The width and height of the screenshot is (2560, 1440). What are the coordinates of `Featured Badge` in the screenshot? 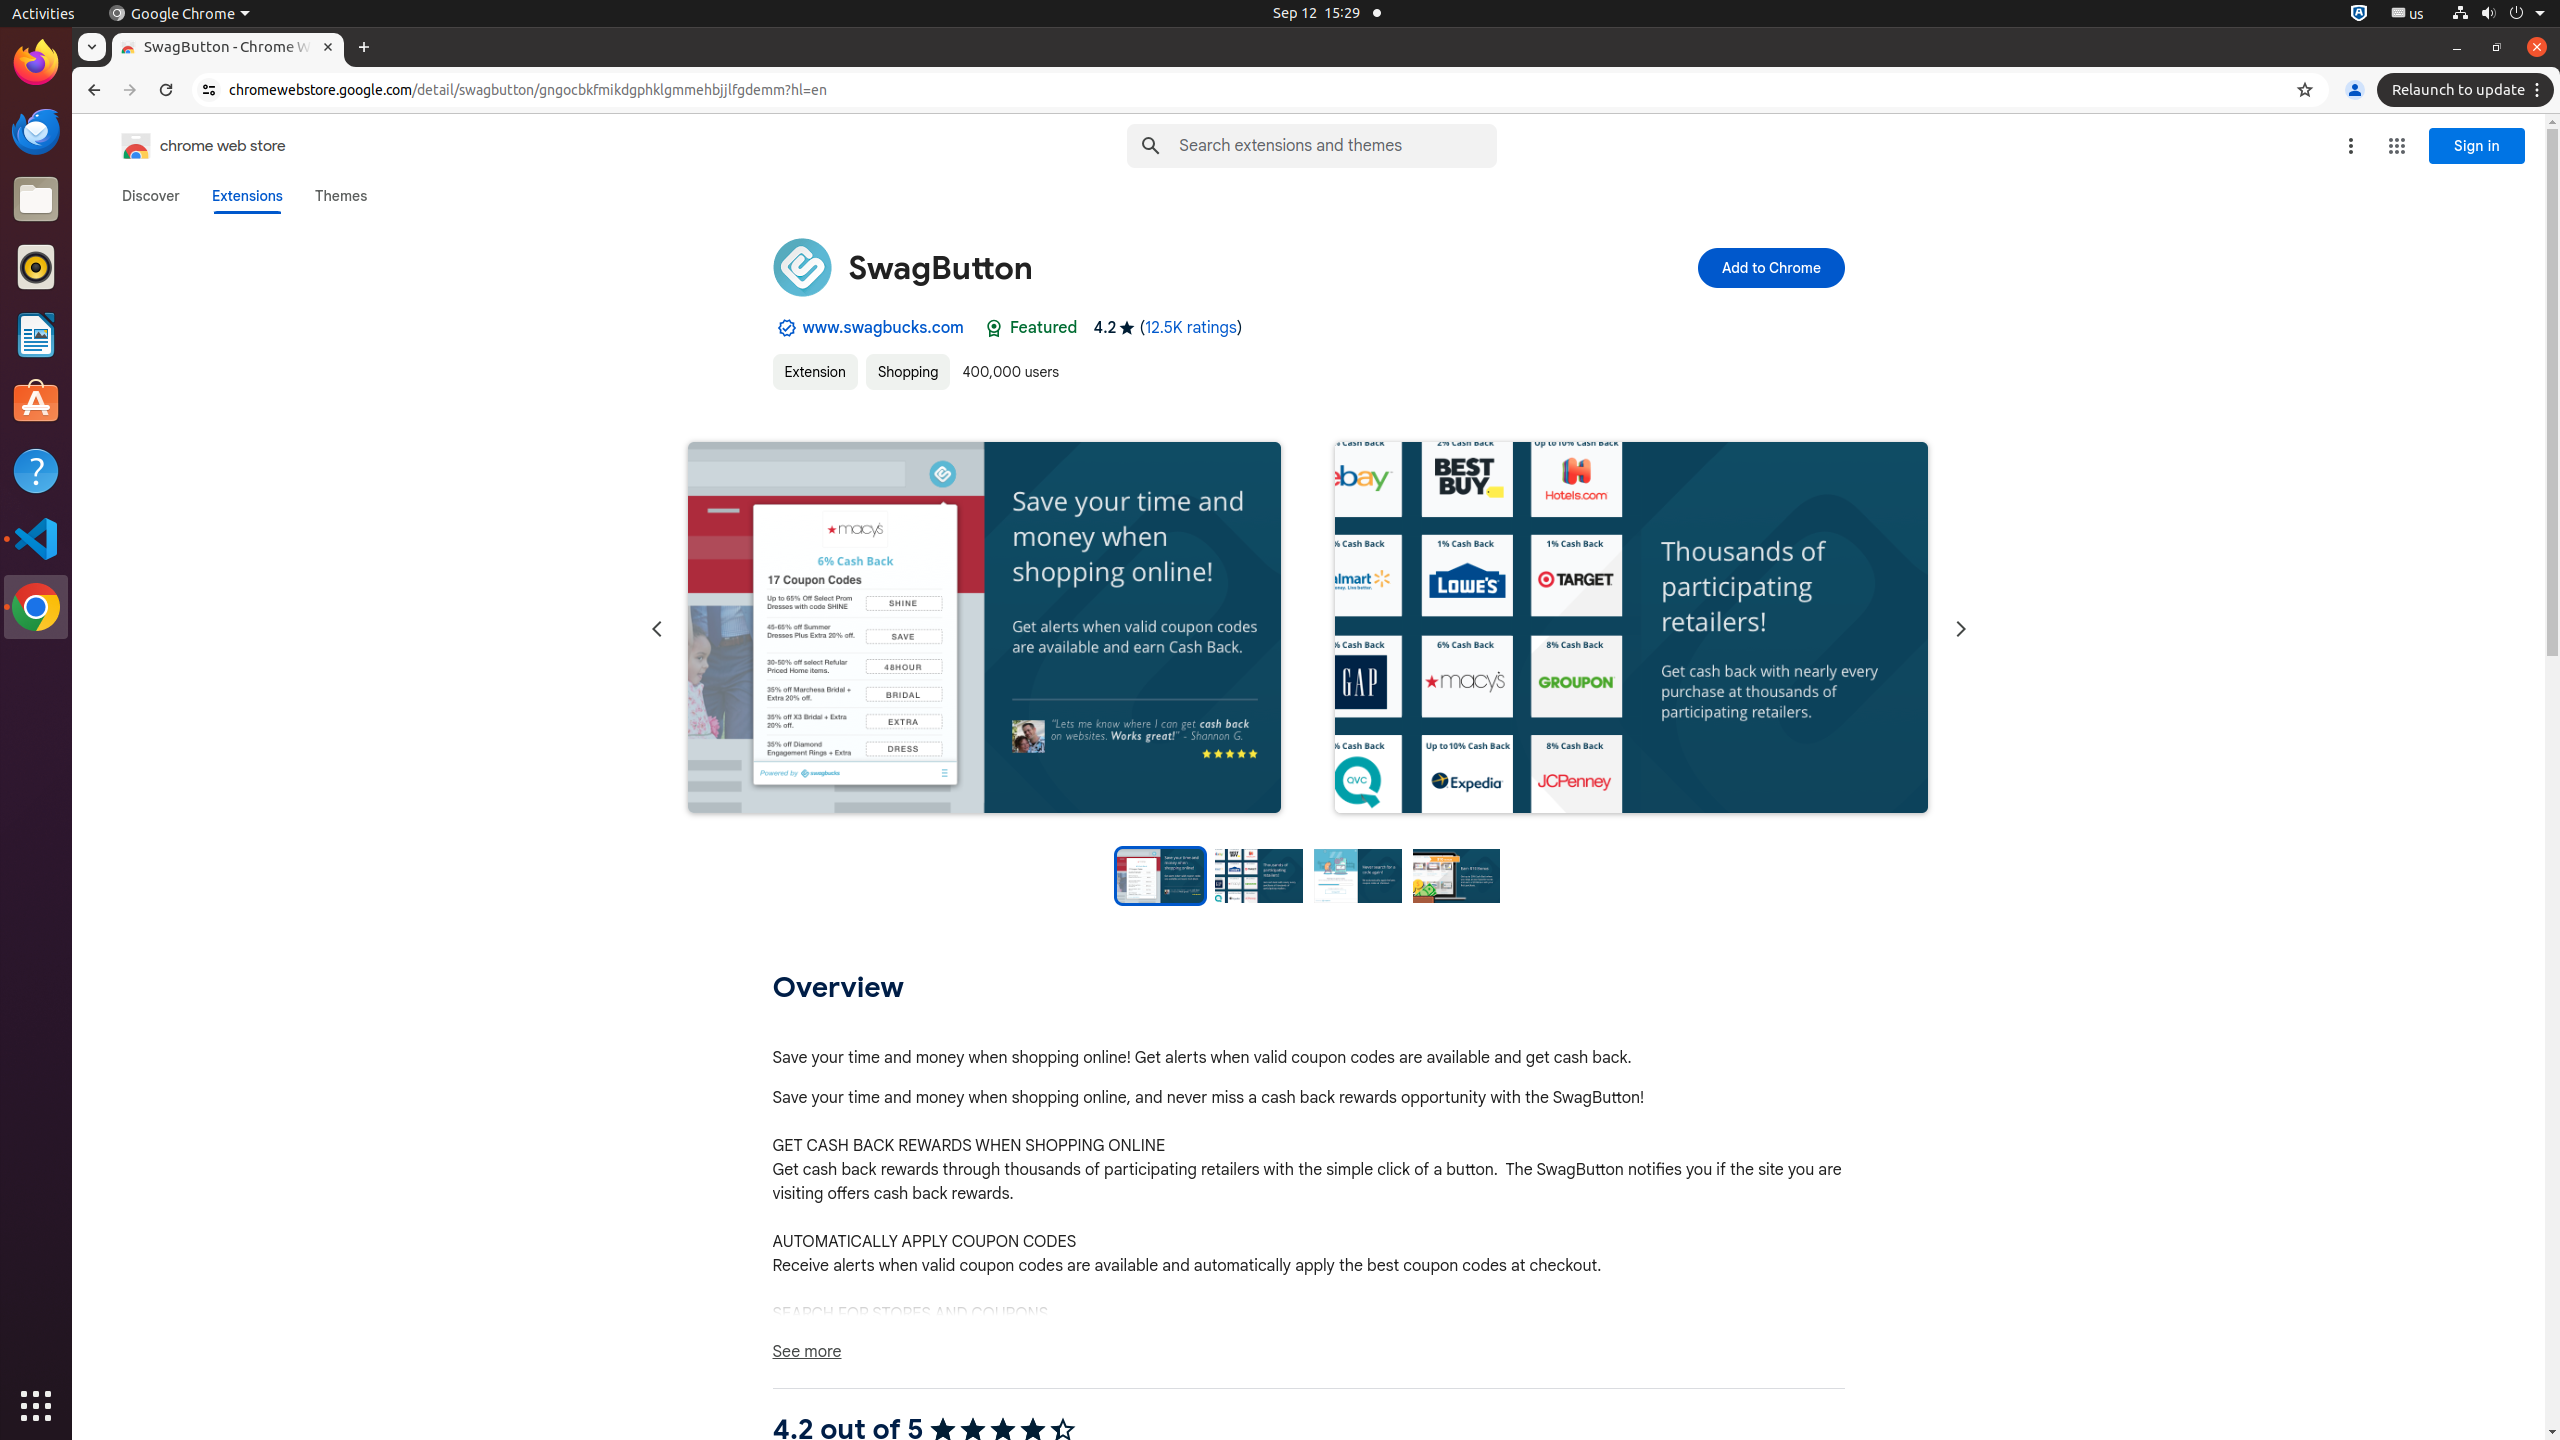 It's located at (994, 328).